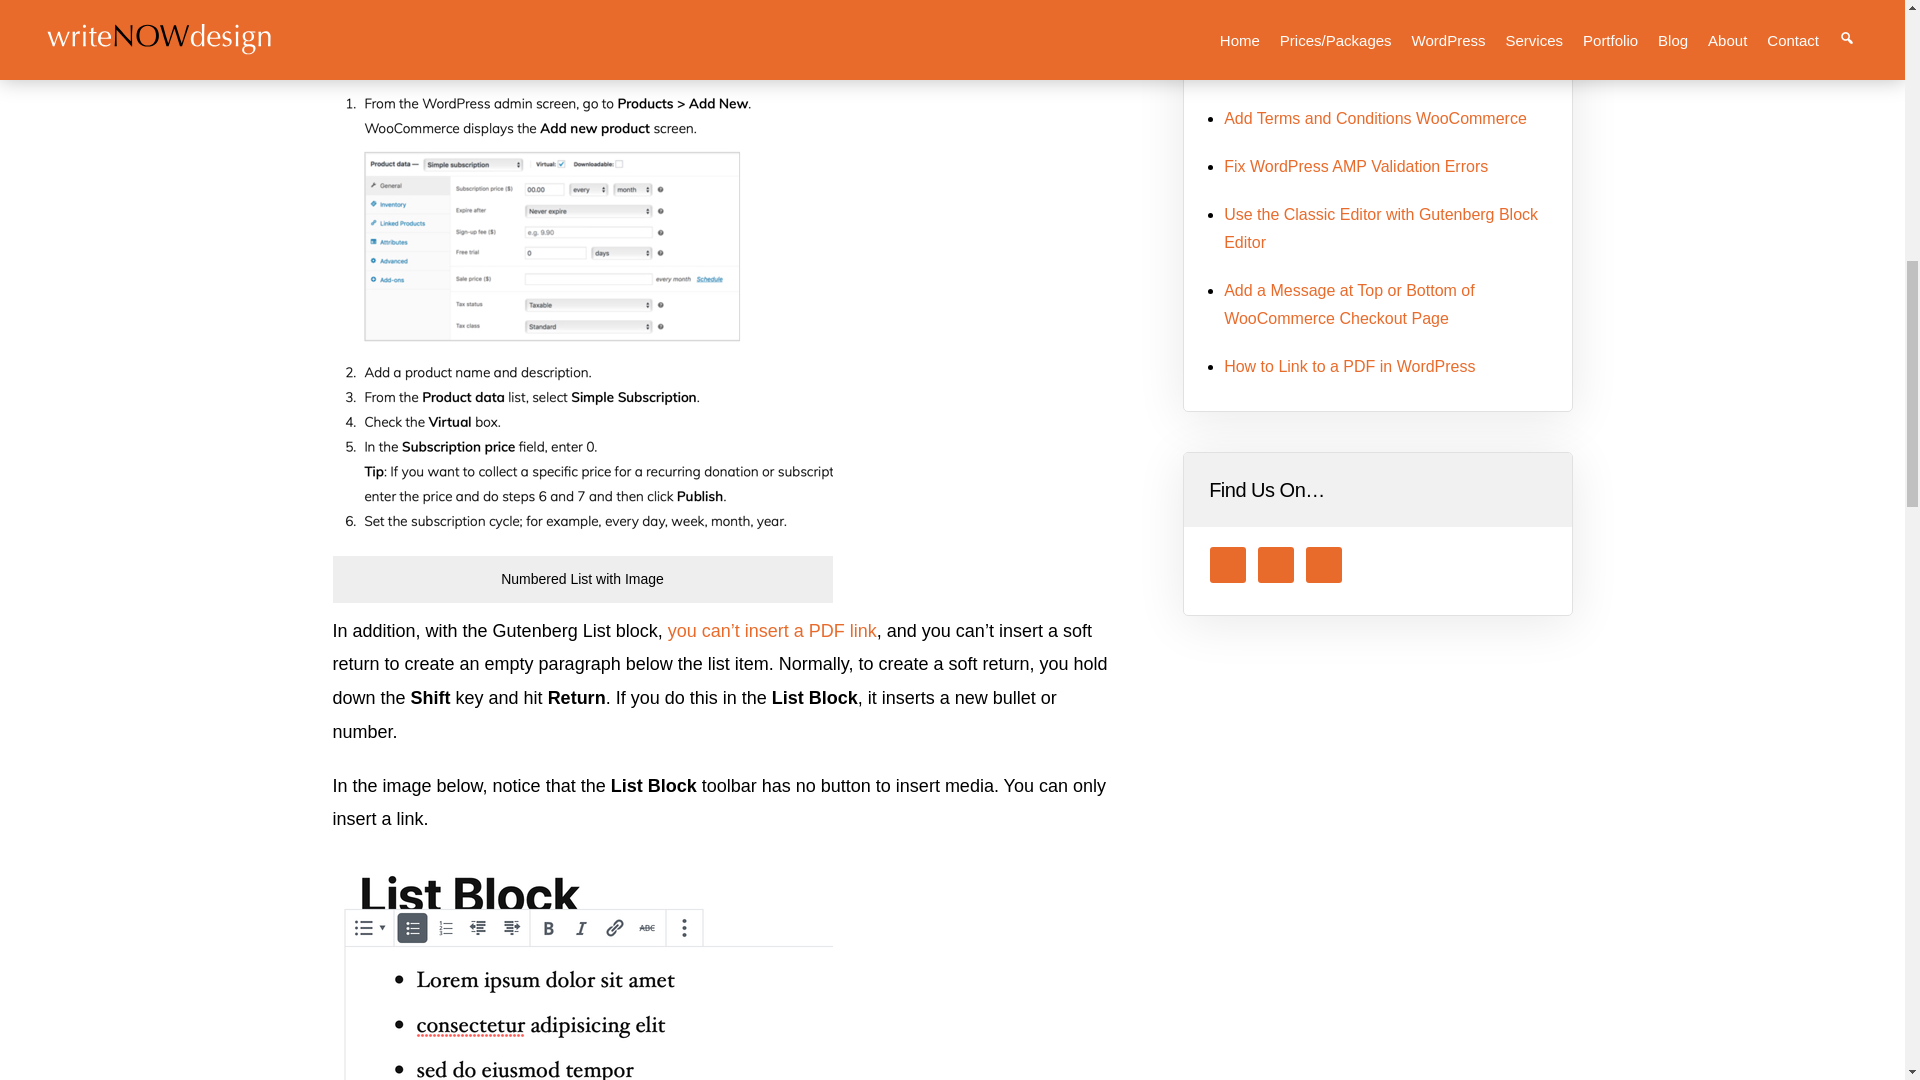 The image size is (1920, 1080). I want to click on Add Terms and Conditions WooCommerce, so click(1375, 118).